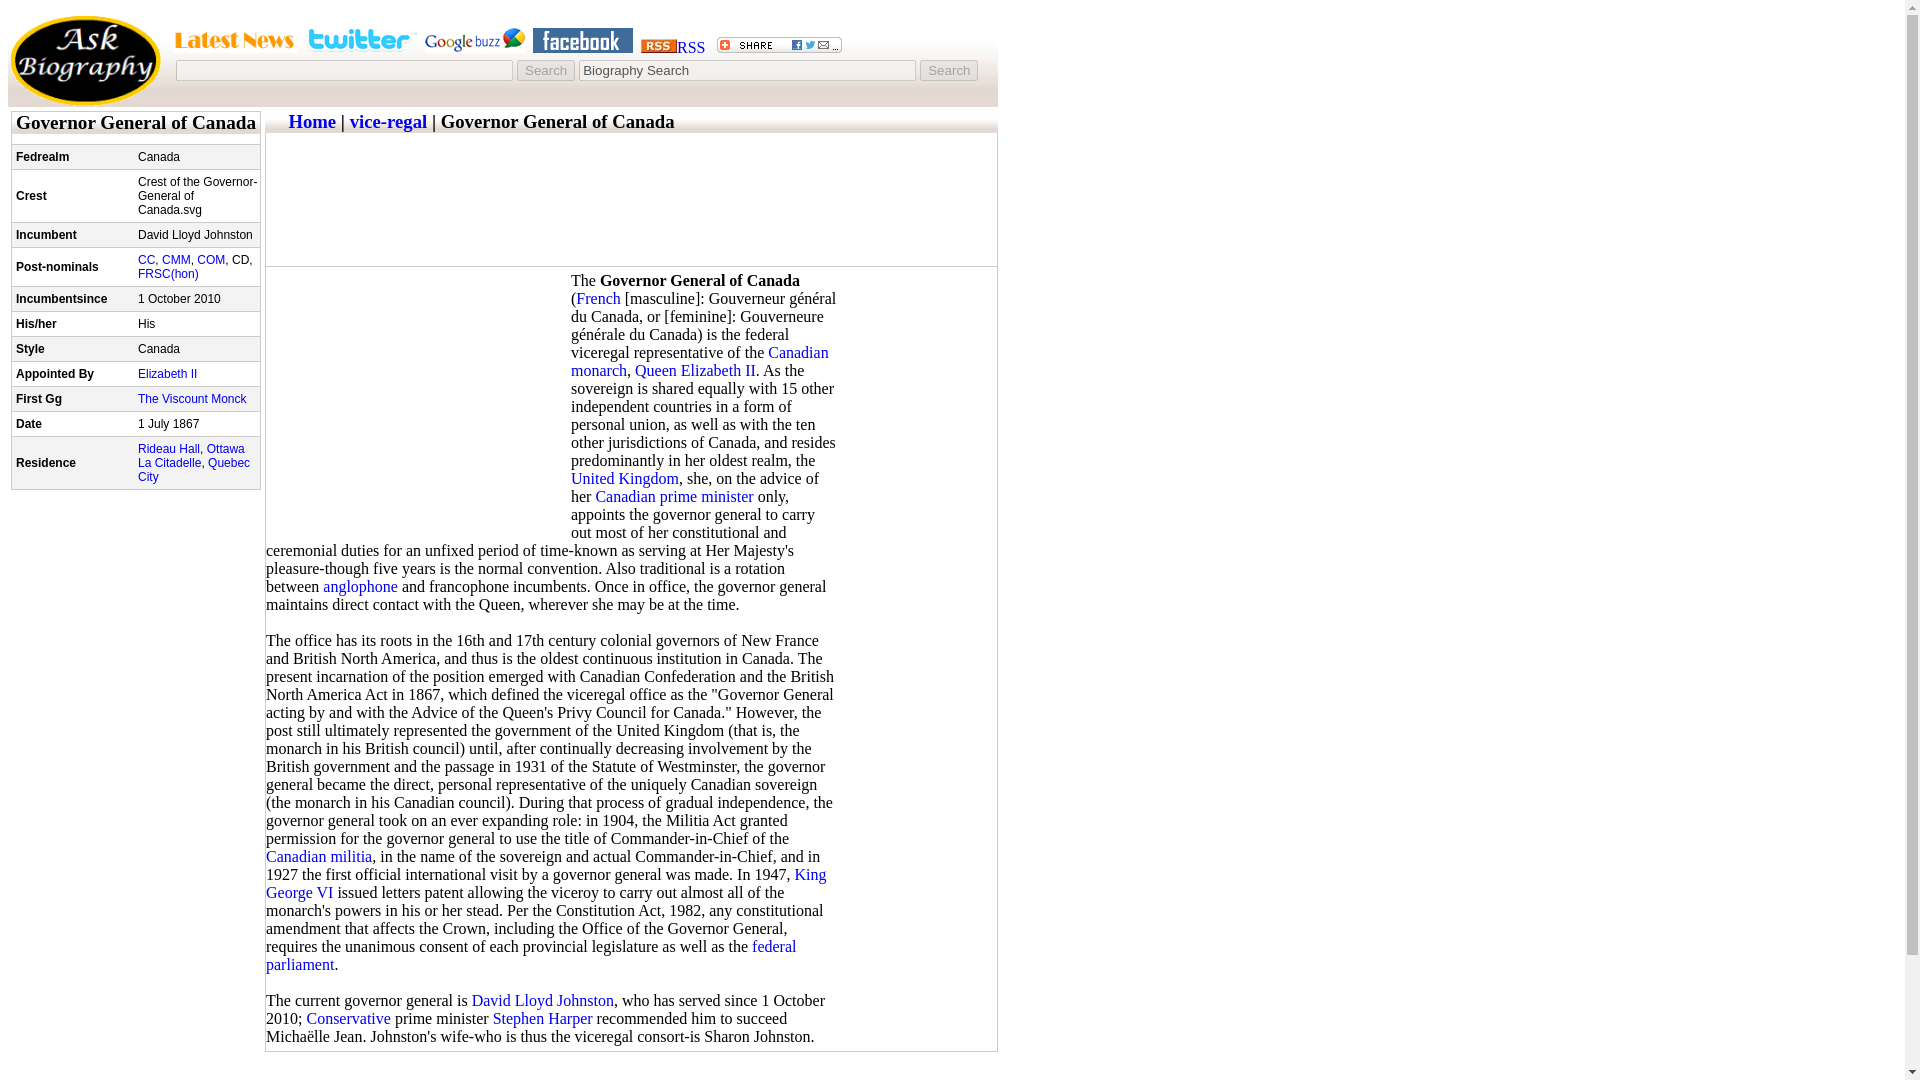 This screenshot has height=1080, width=1920. Describe the element at coordinates (747, 70) in the screenshot. I see `Biography Search` at that location.